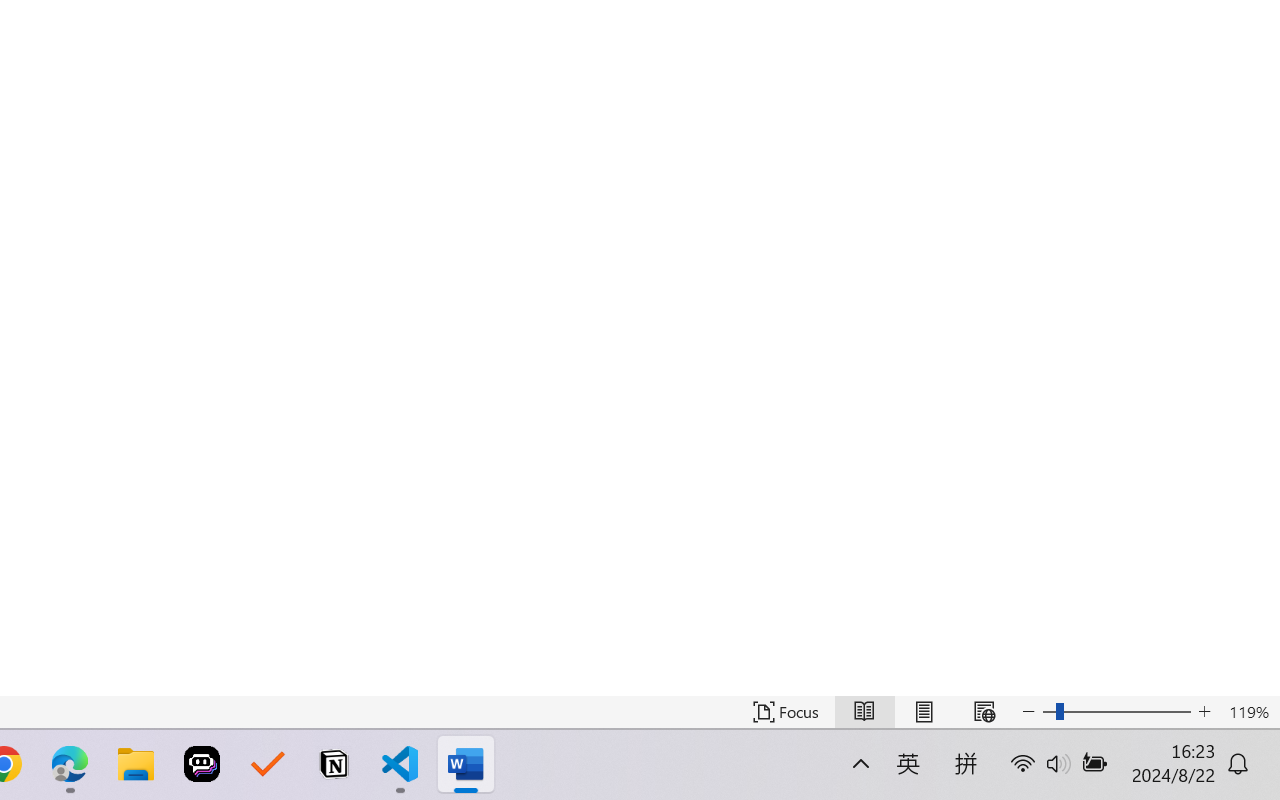 The width and height of the screenshot is (1280, 800). Describe the element at coordinates (1028, 712) in the screenshot. I see `Decrease Text Size` at that location.